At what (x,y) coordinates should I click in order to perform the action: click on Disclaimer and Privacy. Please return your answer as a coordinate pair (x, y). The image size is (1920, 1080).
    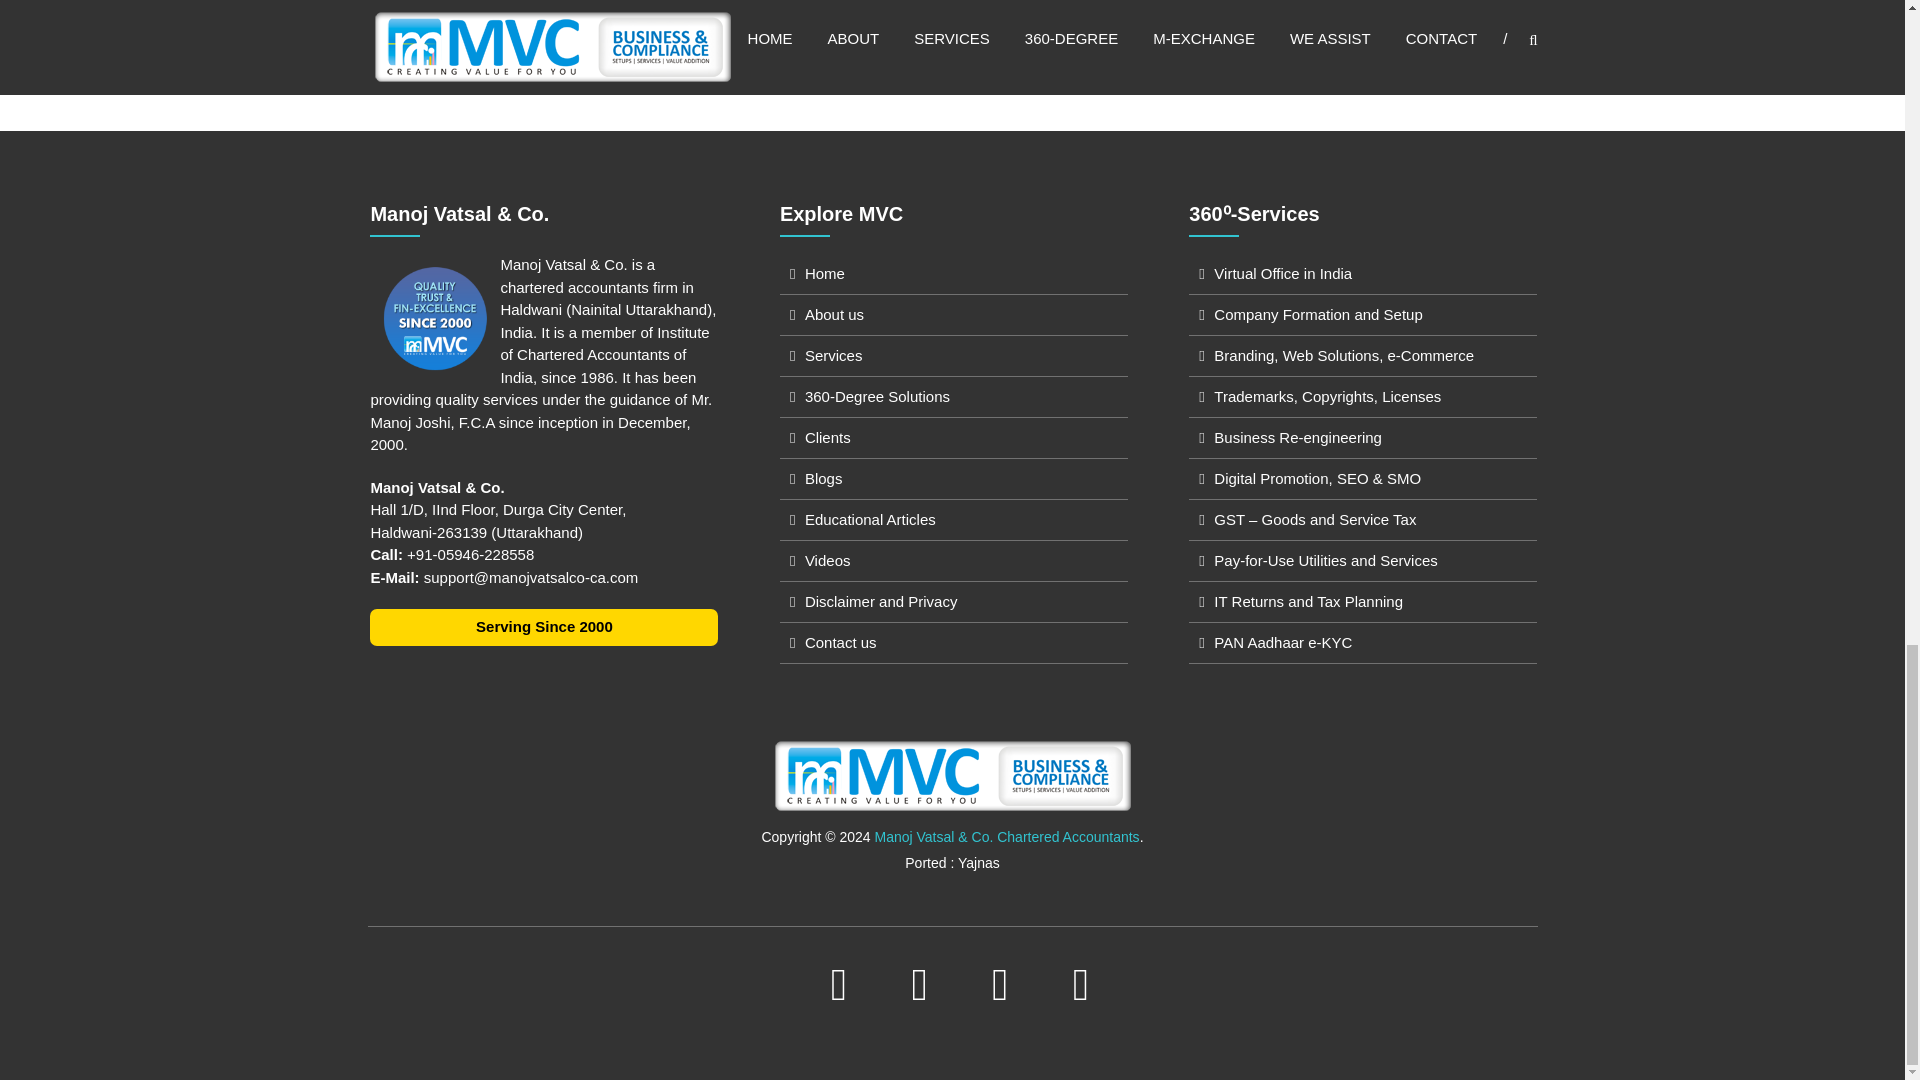
    Looking at the image, I should click on (881, 601).